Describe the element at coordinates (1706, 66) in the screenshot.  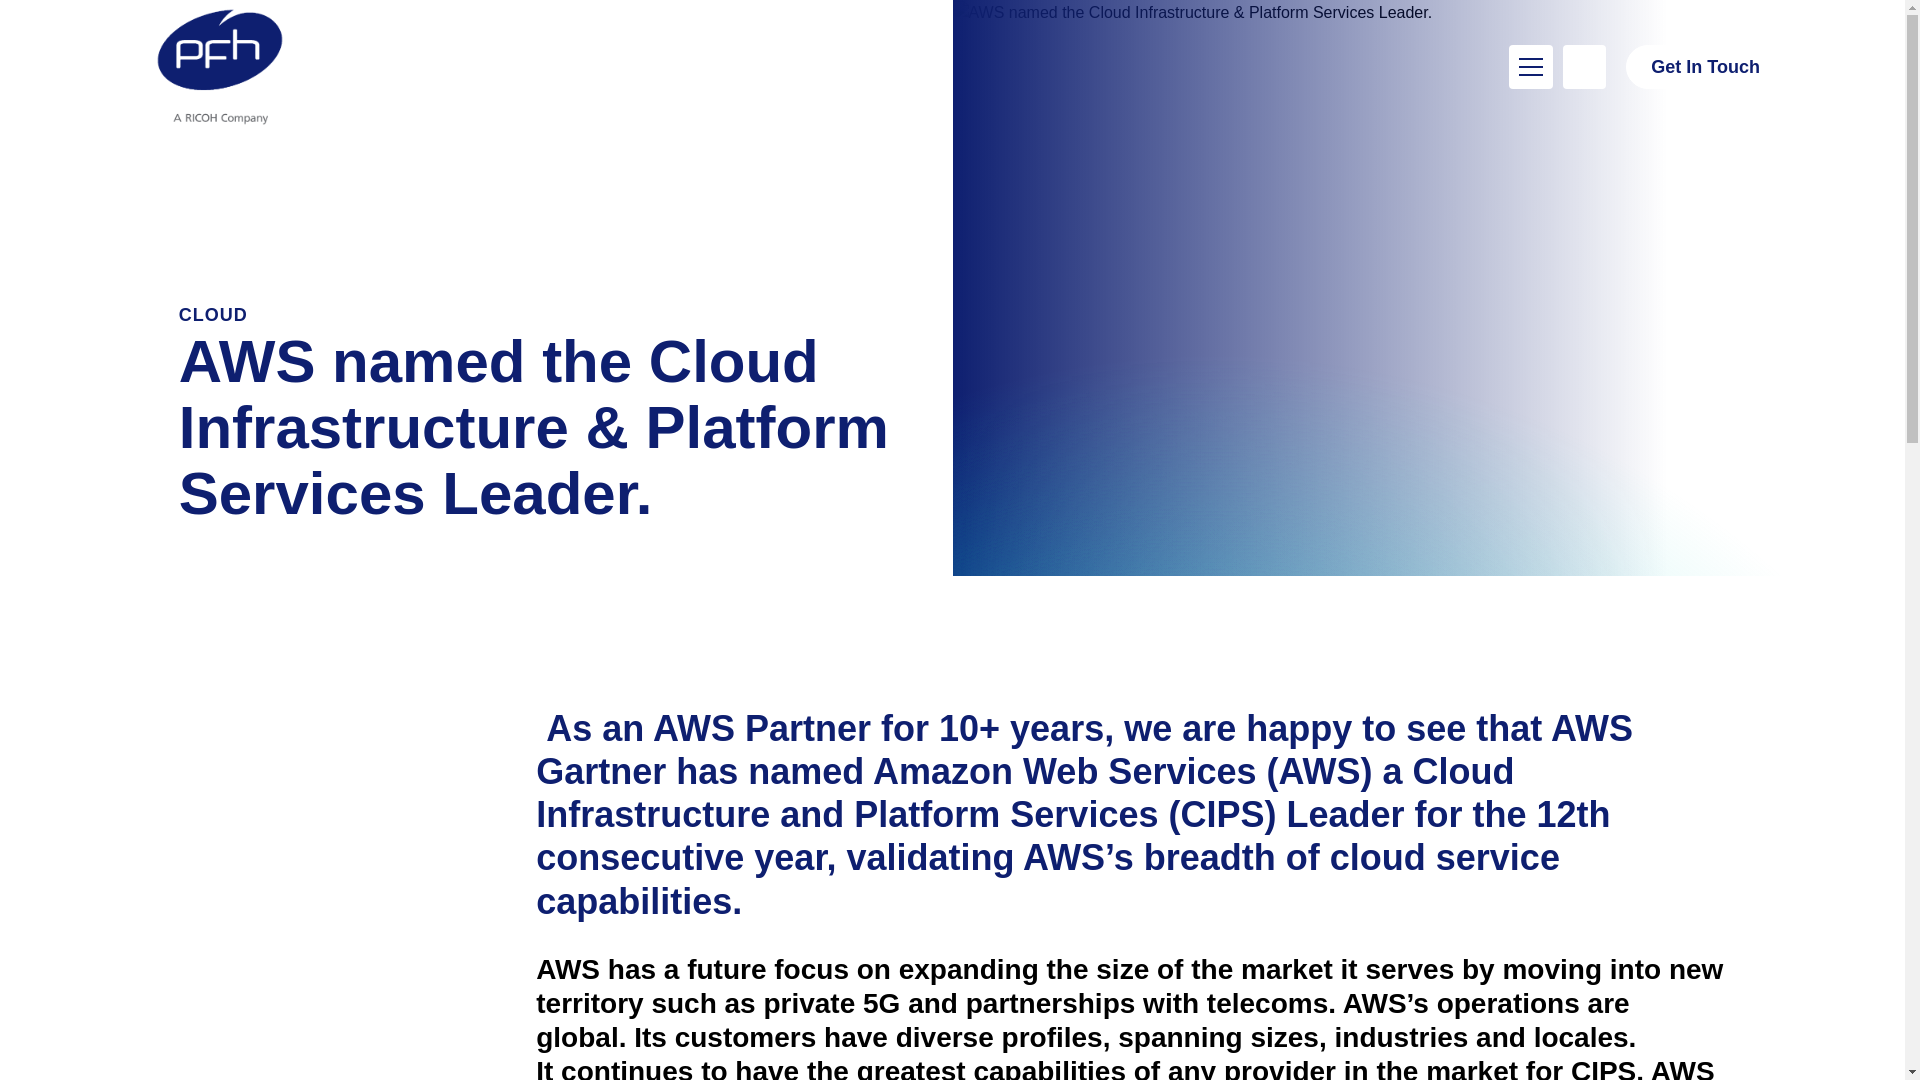
I see `Get In Touch` at that location.